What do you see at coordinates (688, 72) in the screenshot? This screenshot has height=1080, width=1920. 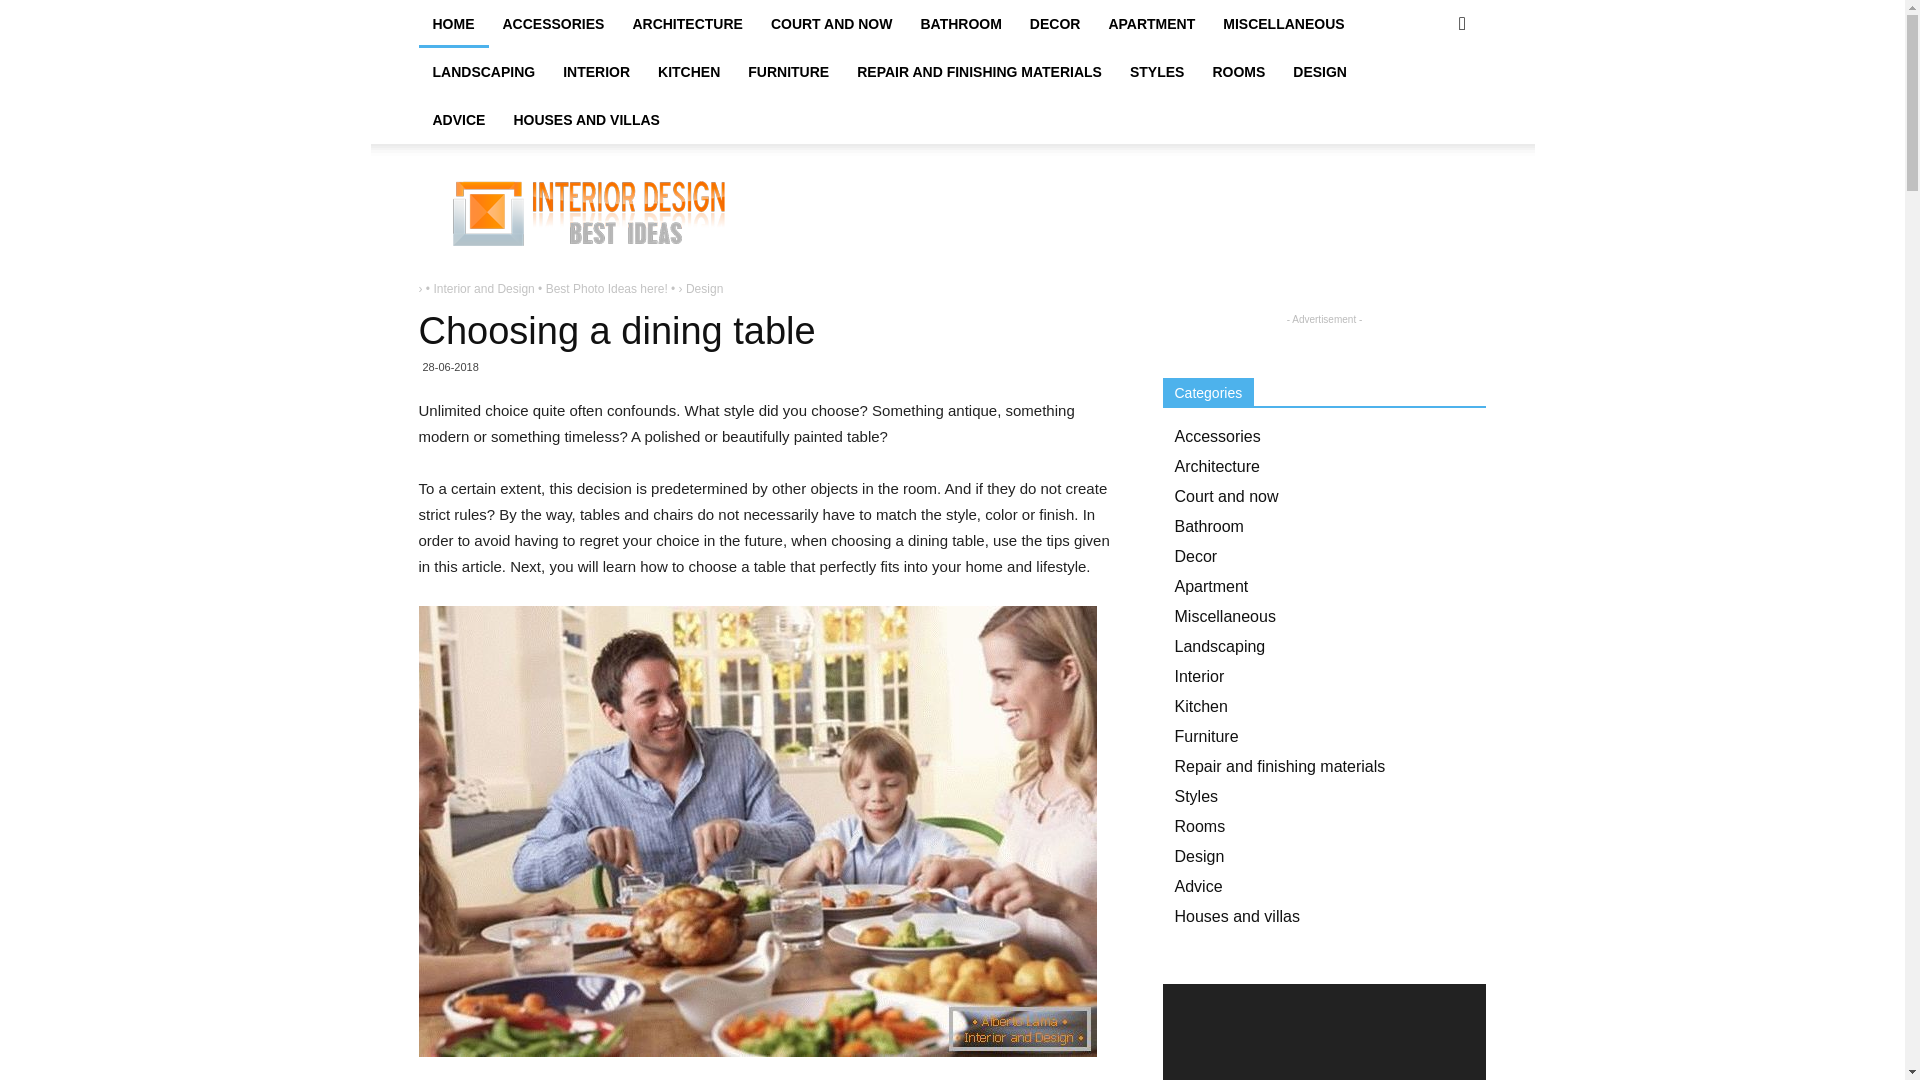 I see `KITCHEN` at bounding box center [688, 72].